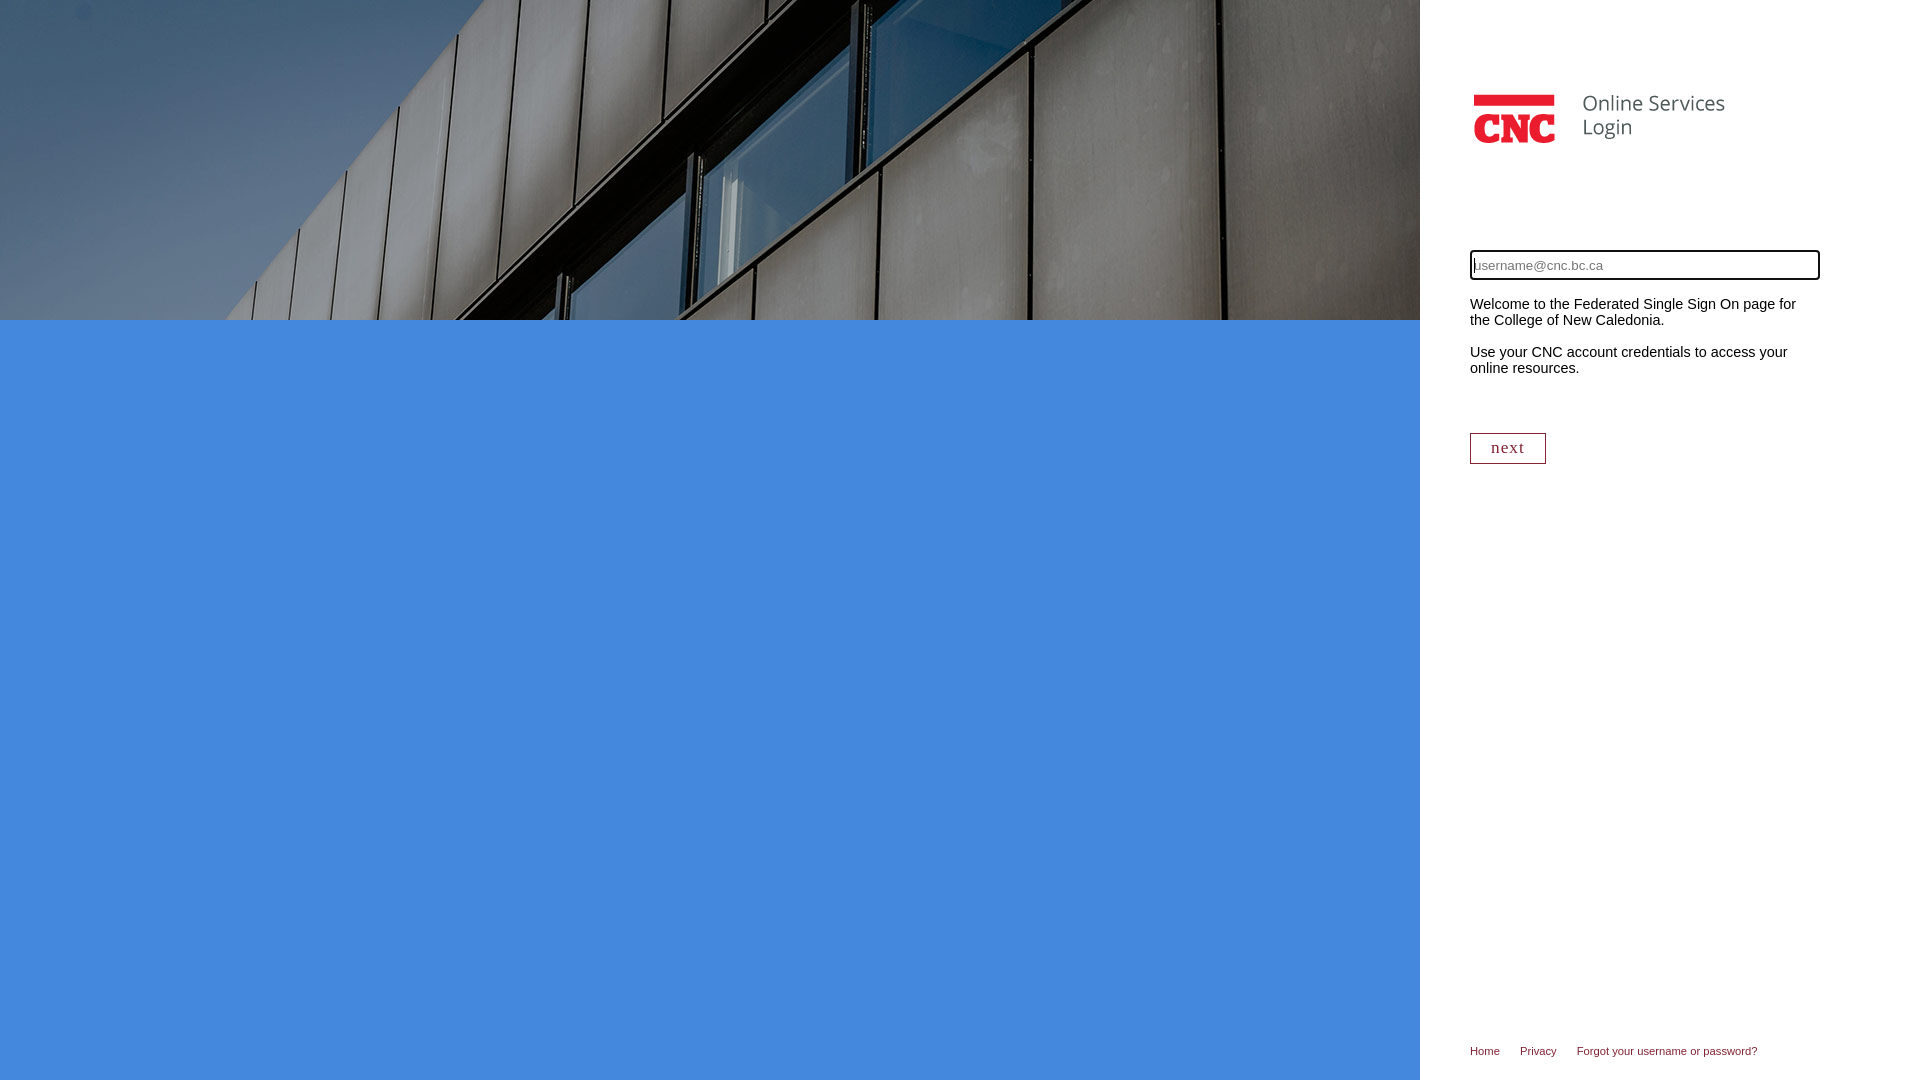 The width and height of the screenshot is (1920, 1080). I want to click on Privacy, so click(1548, 1051).